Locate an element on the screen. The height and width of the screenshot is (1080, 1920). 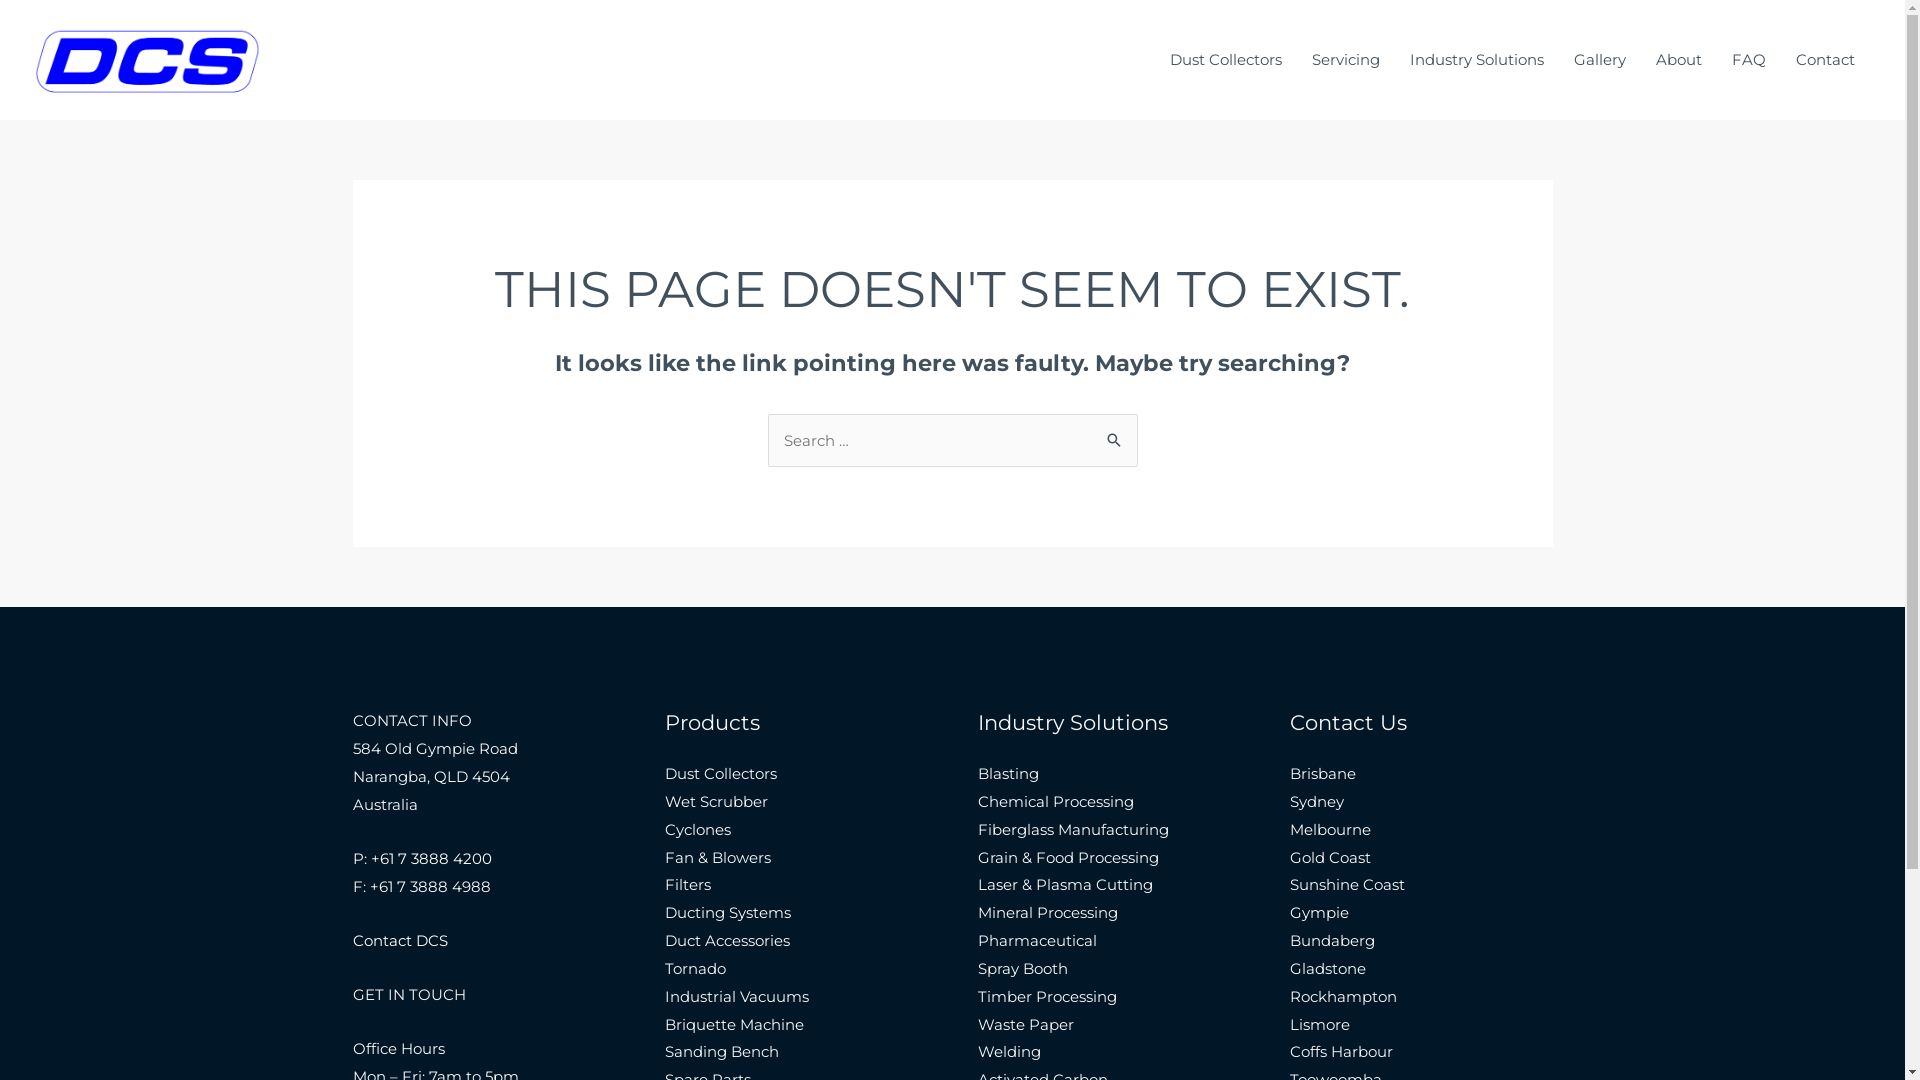
Dust Collectors is located at coordinates (1226, 60).